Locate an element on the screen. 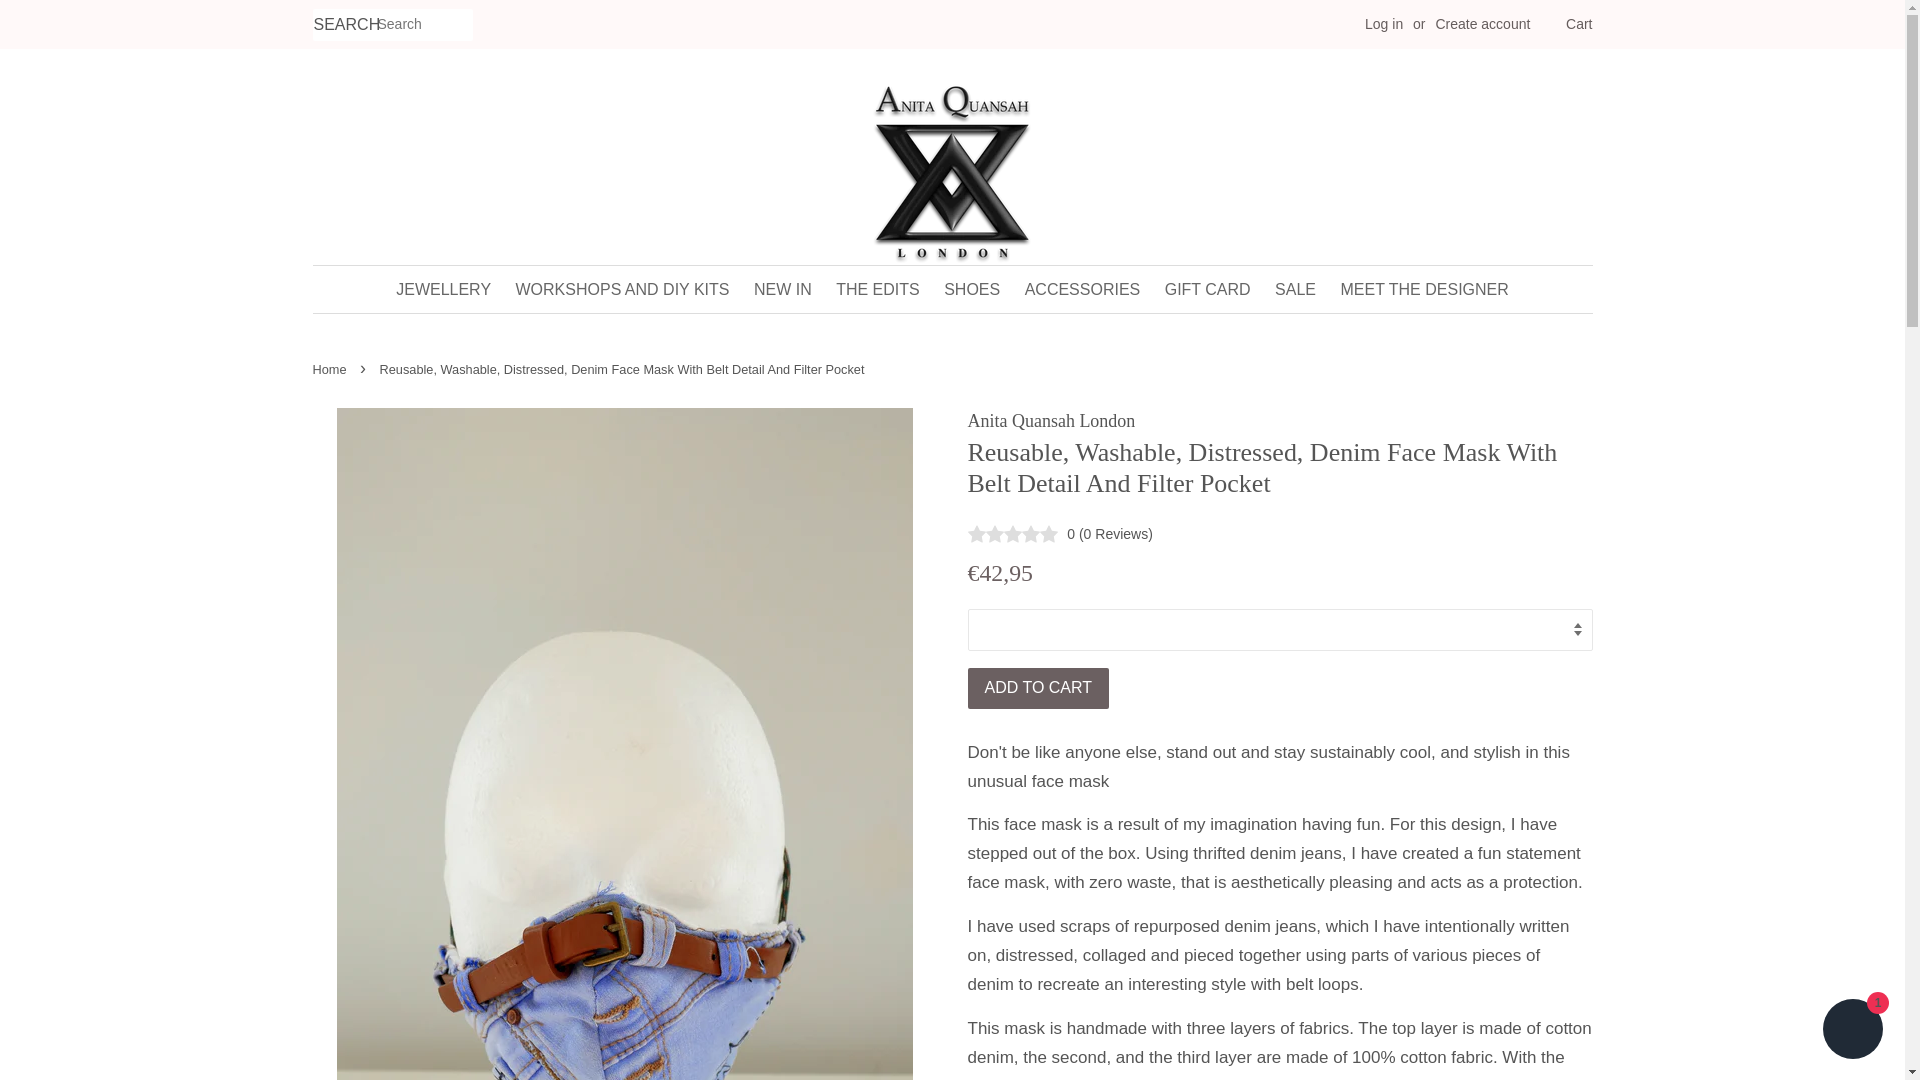 This screenshot has width=1920, height=1080. Log in is located at coordinates (1384, 24).